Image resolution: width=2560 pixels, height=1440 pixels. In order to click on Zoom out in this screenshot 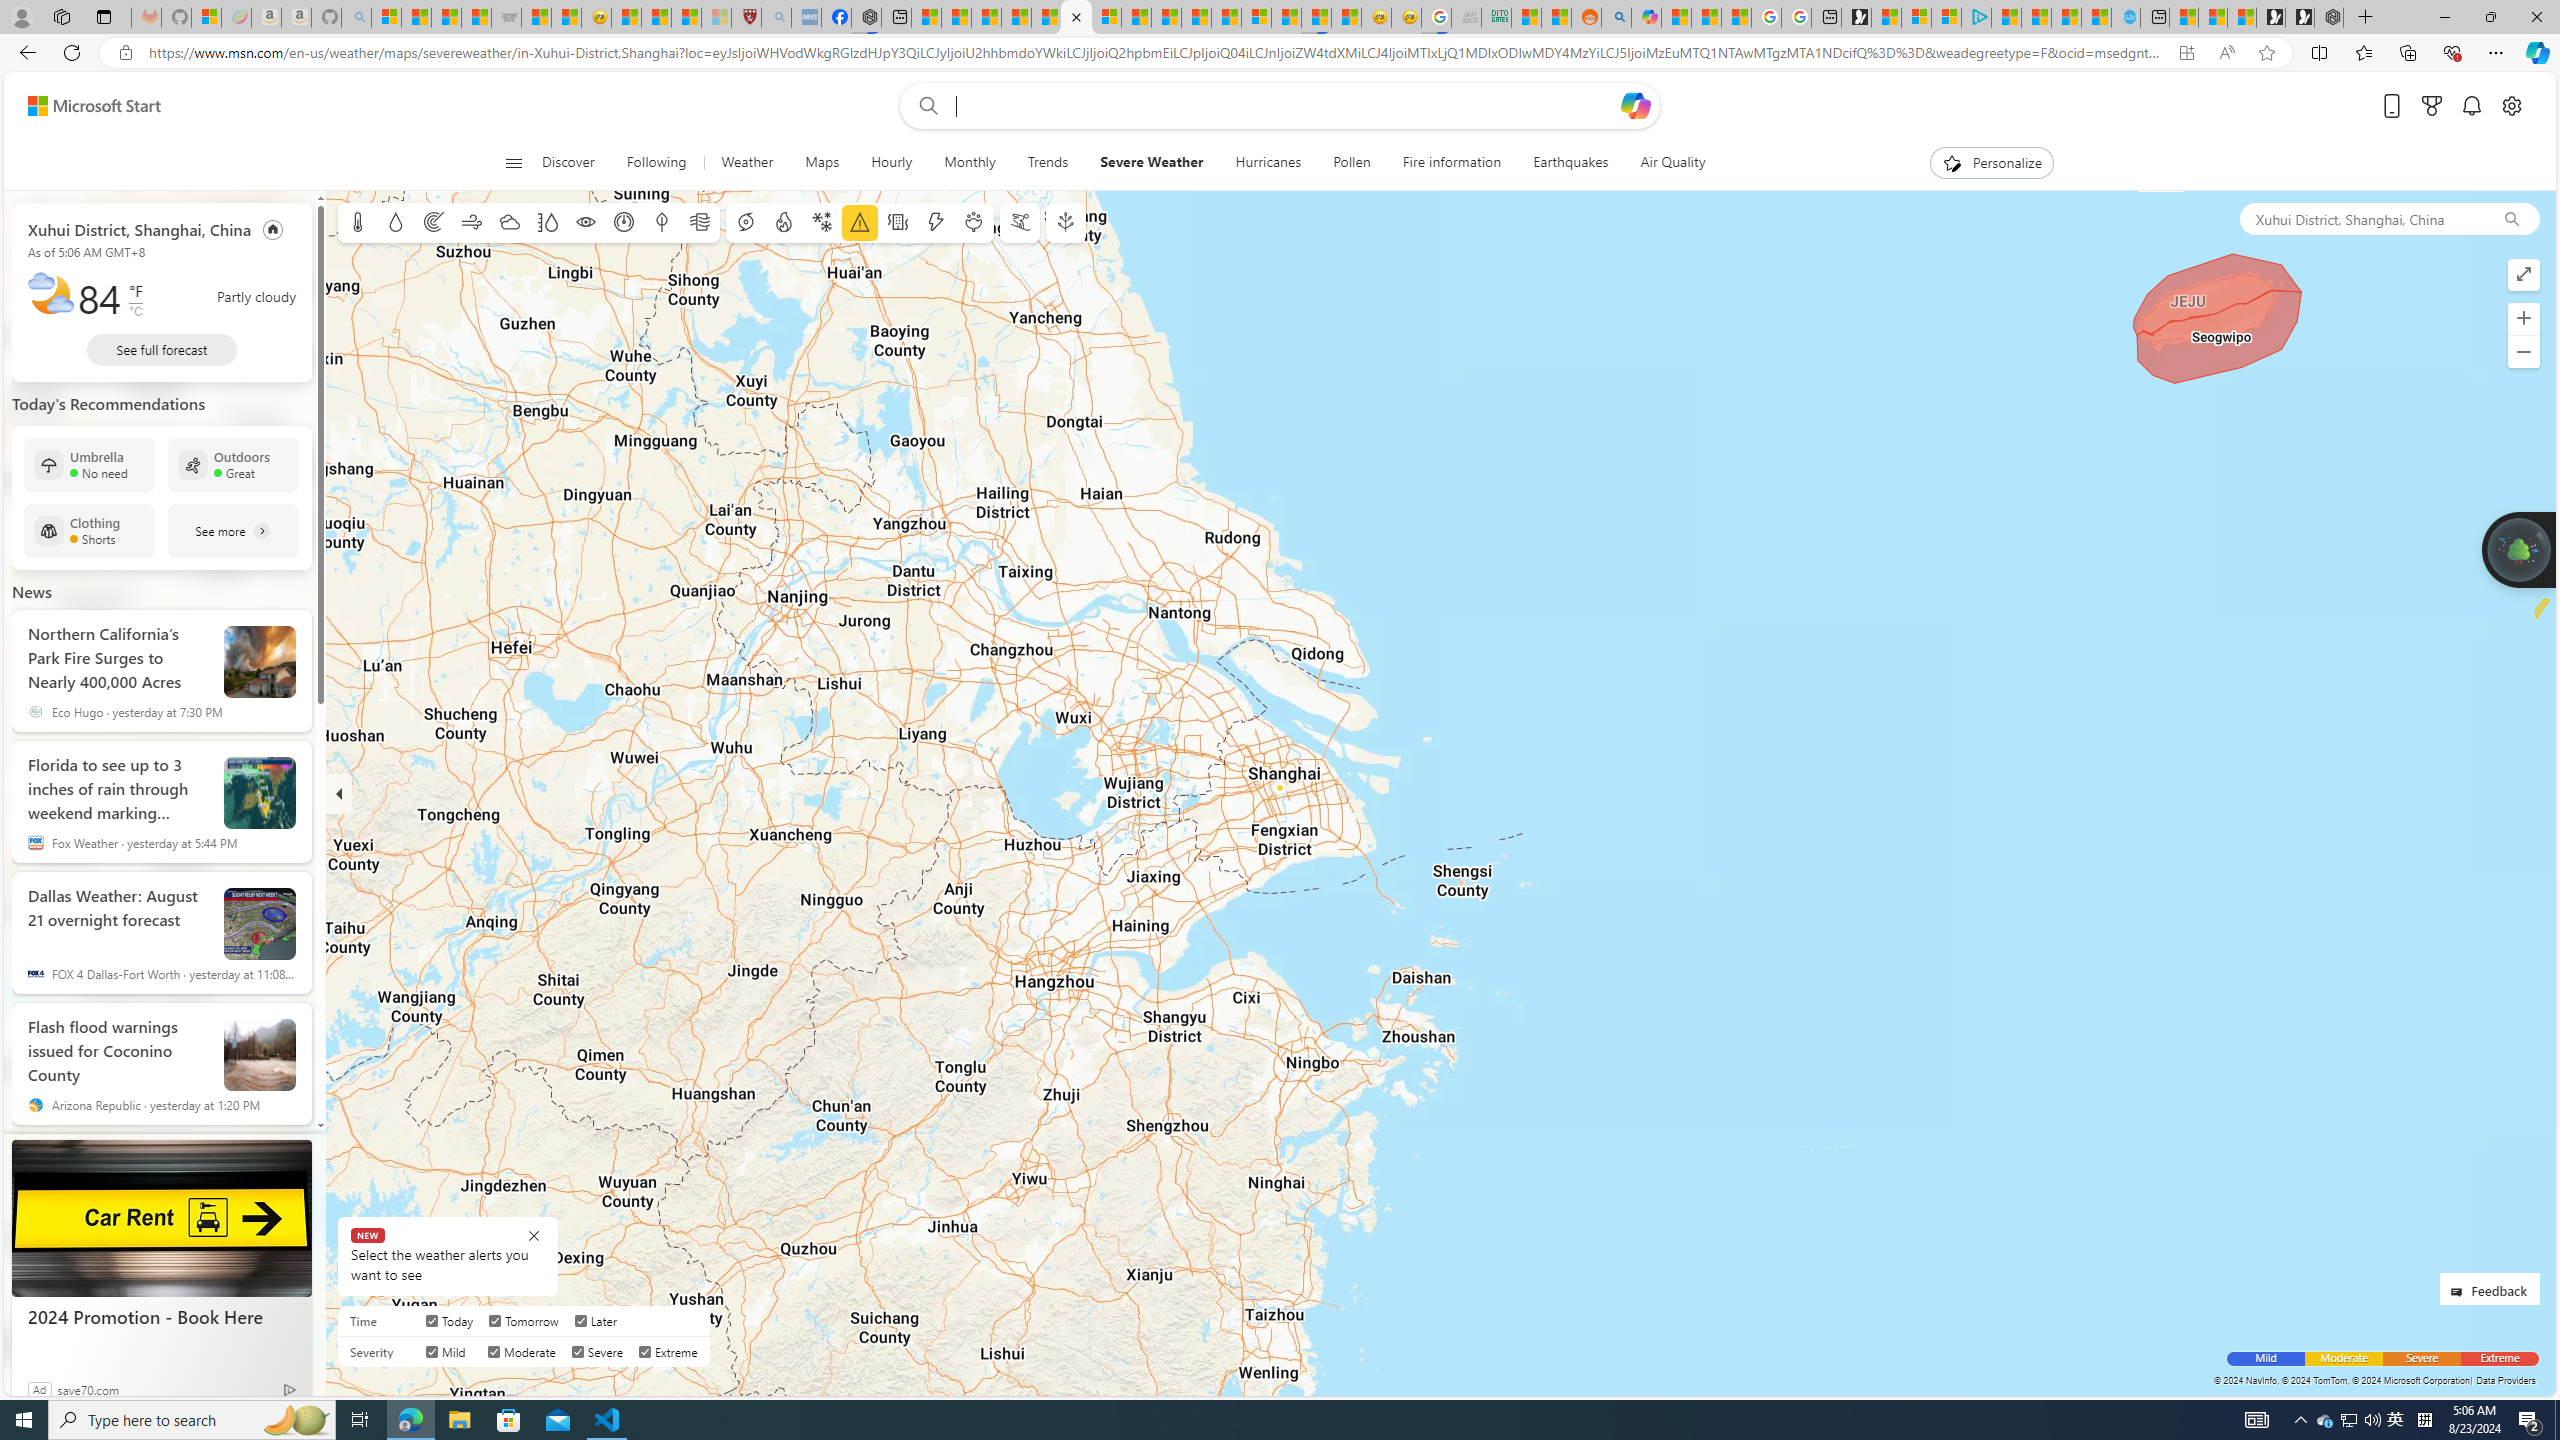, I will do `click(2524, 352)`.